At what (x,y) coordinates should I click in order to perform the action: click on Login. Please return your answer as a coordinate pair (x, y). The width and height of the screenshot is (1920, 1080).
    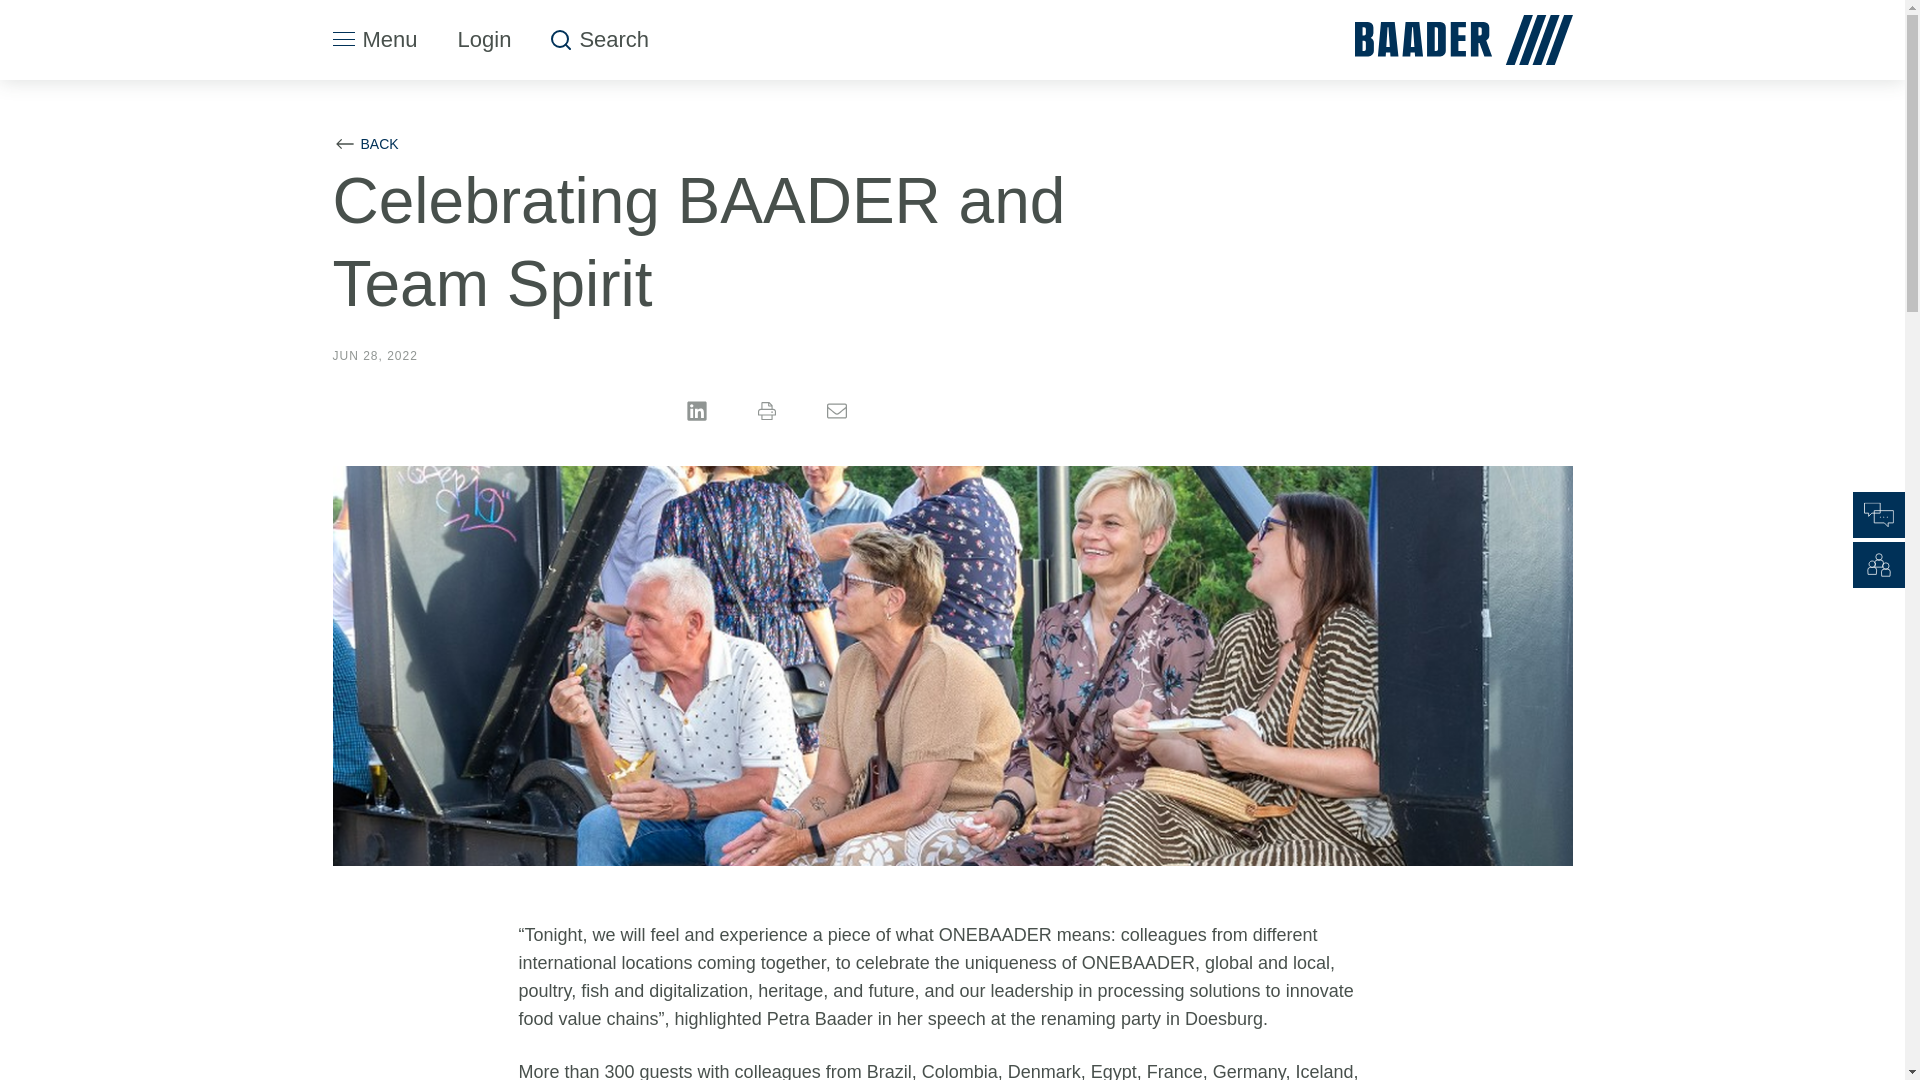
    Looking at the image, I should click on (484, 40).